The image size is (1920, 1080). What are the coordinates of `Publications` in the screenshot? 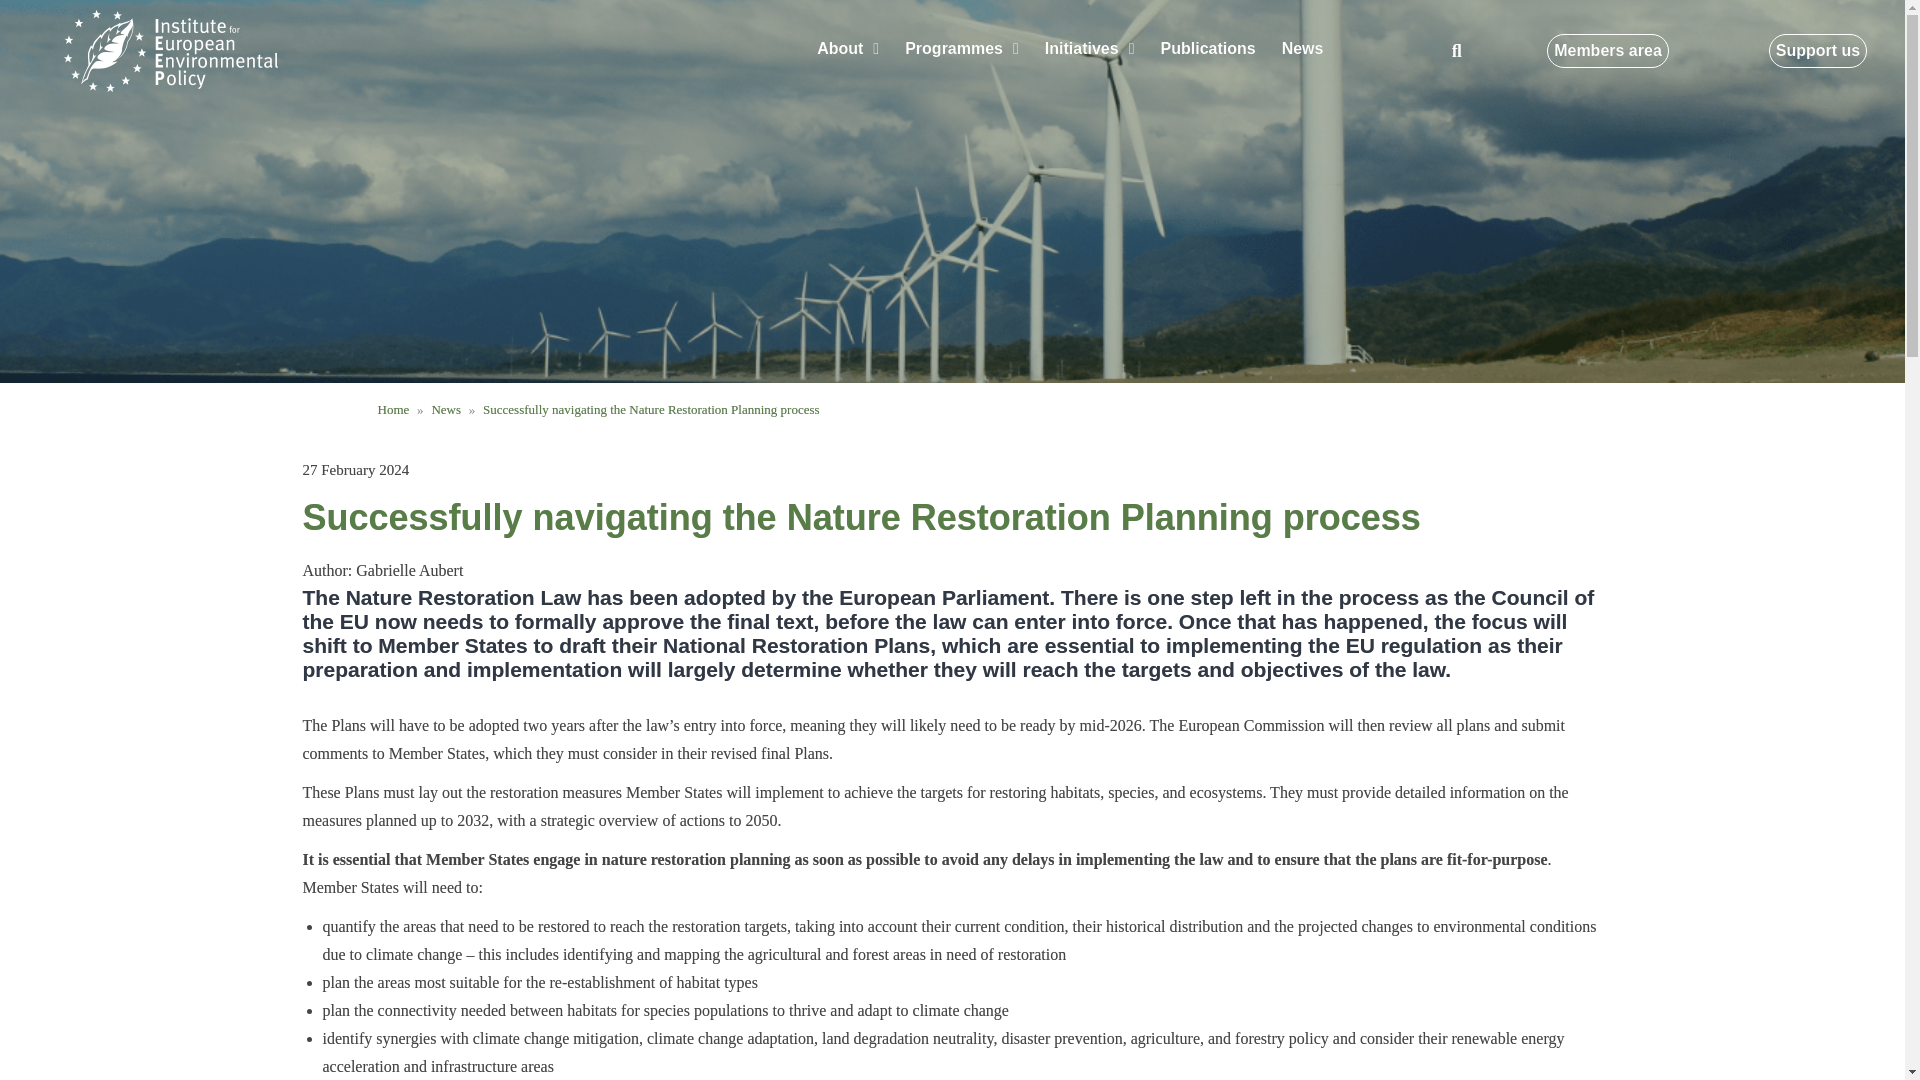 It's located at (1208, 48).